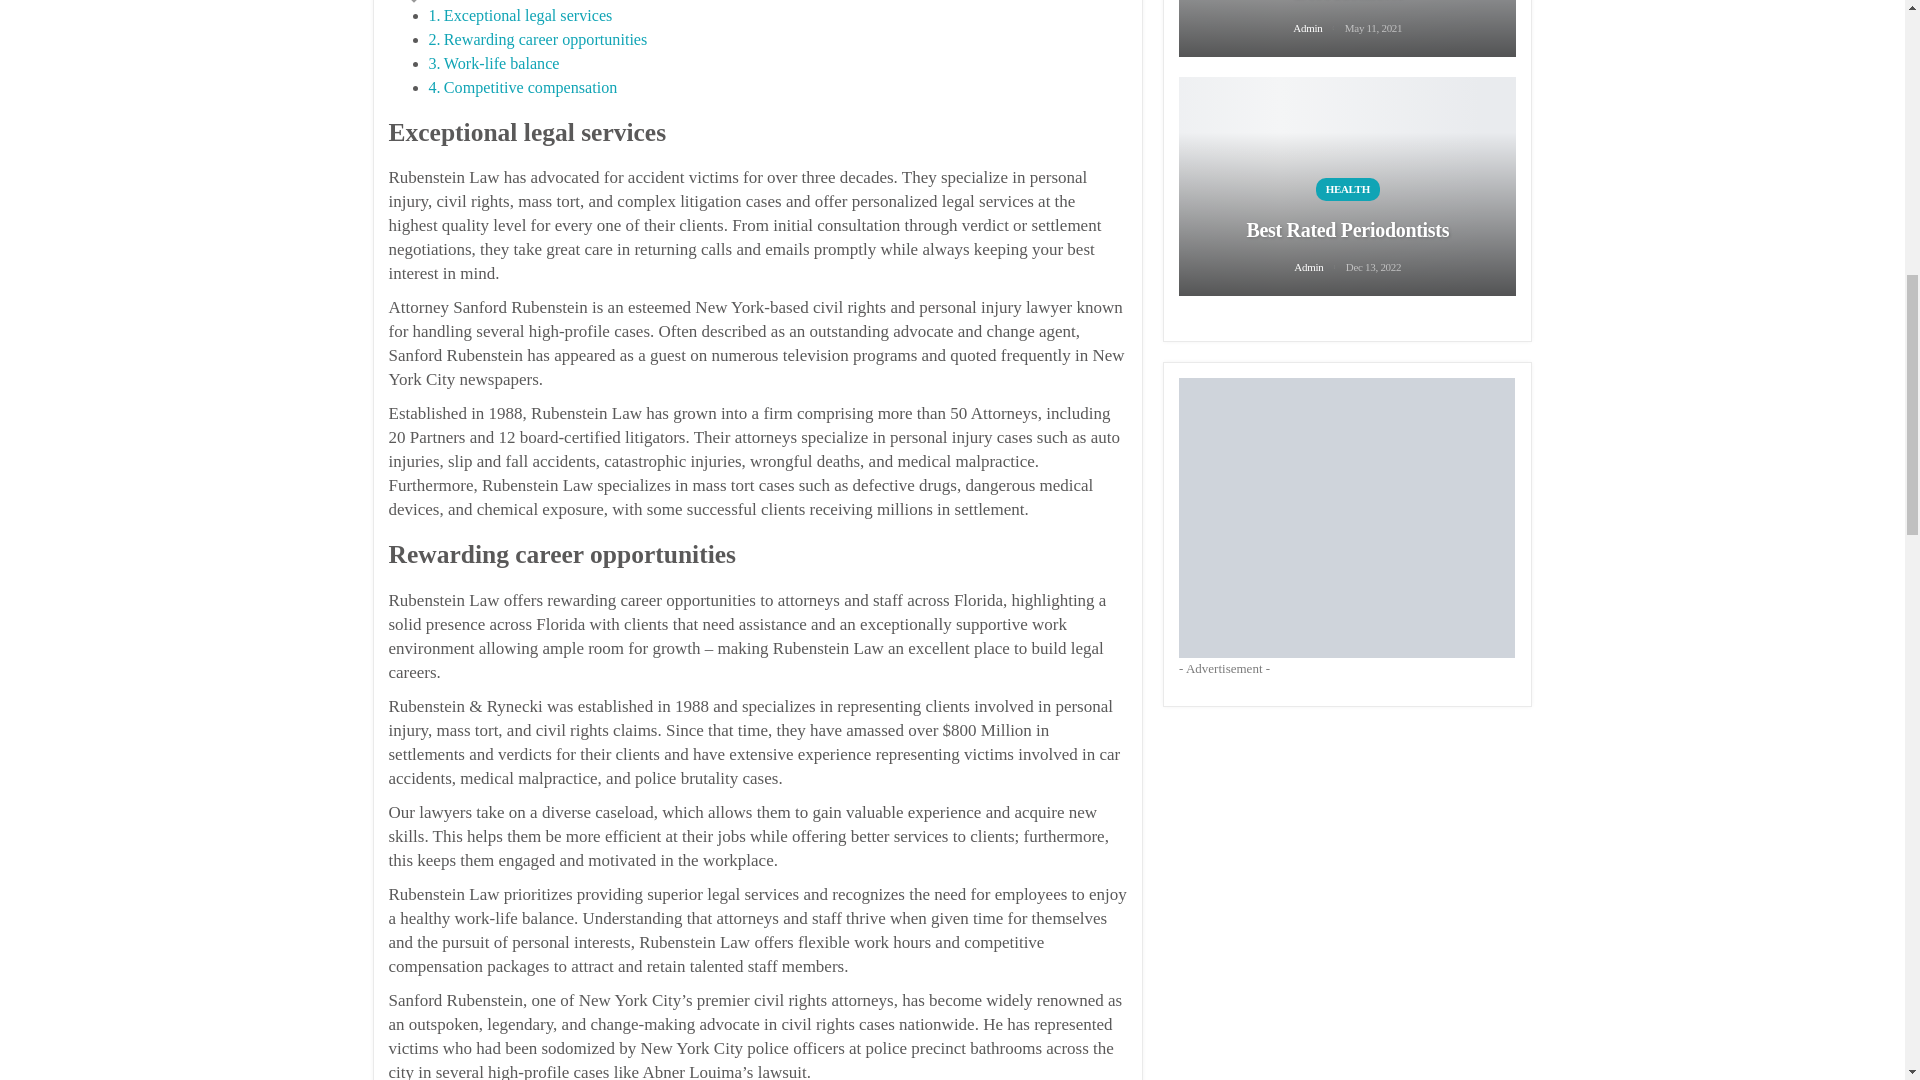 The image size is (1920, 1080). Describe the element at coordinates (530, 87) in the screenshot. I see `Competitive compensation` at that location.